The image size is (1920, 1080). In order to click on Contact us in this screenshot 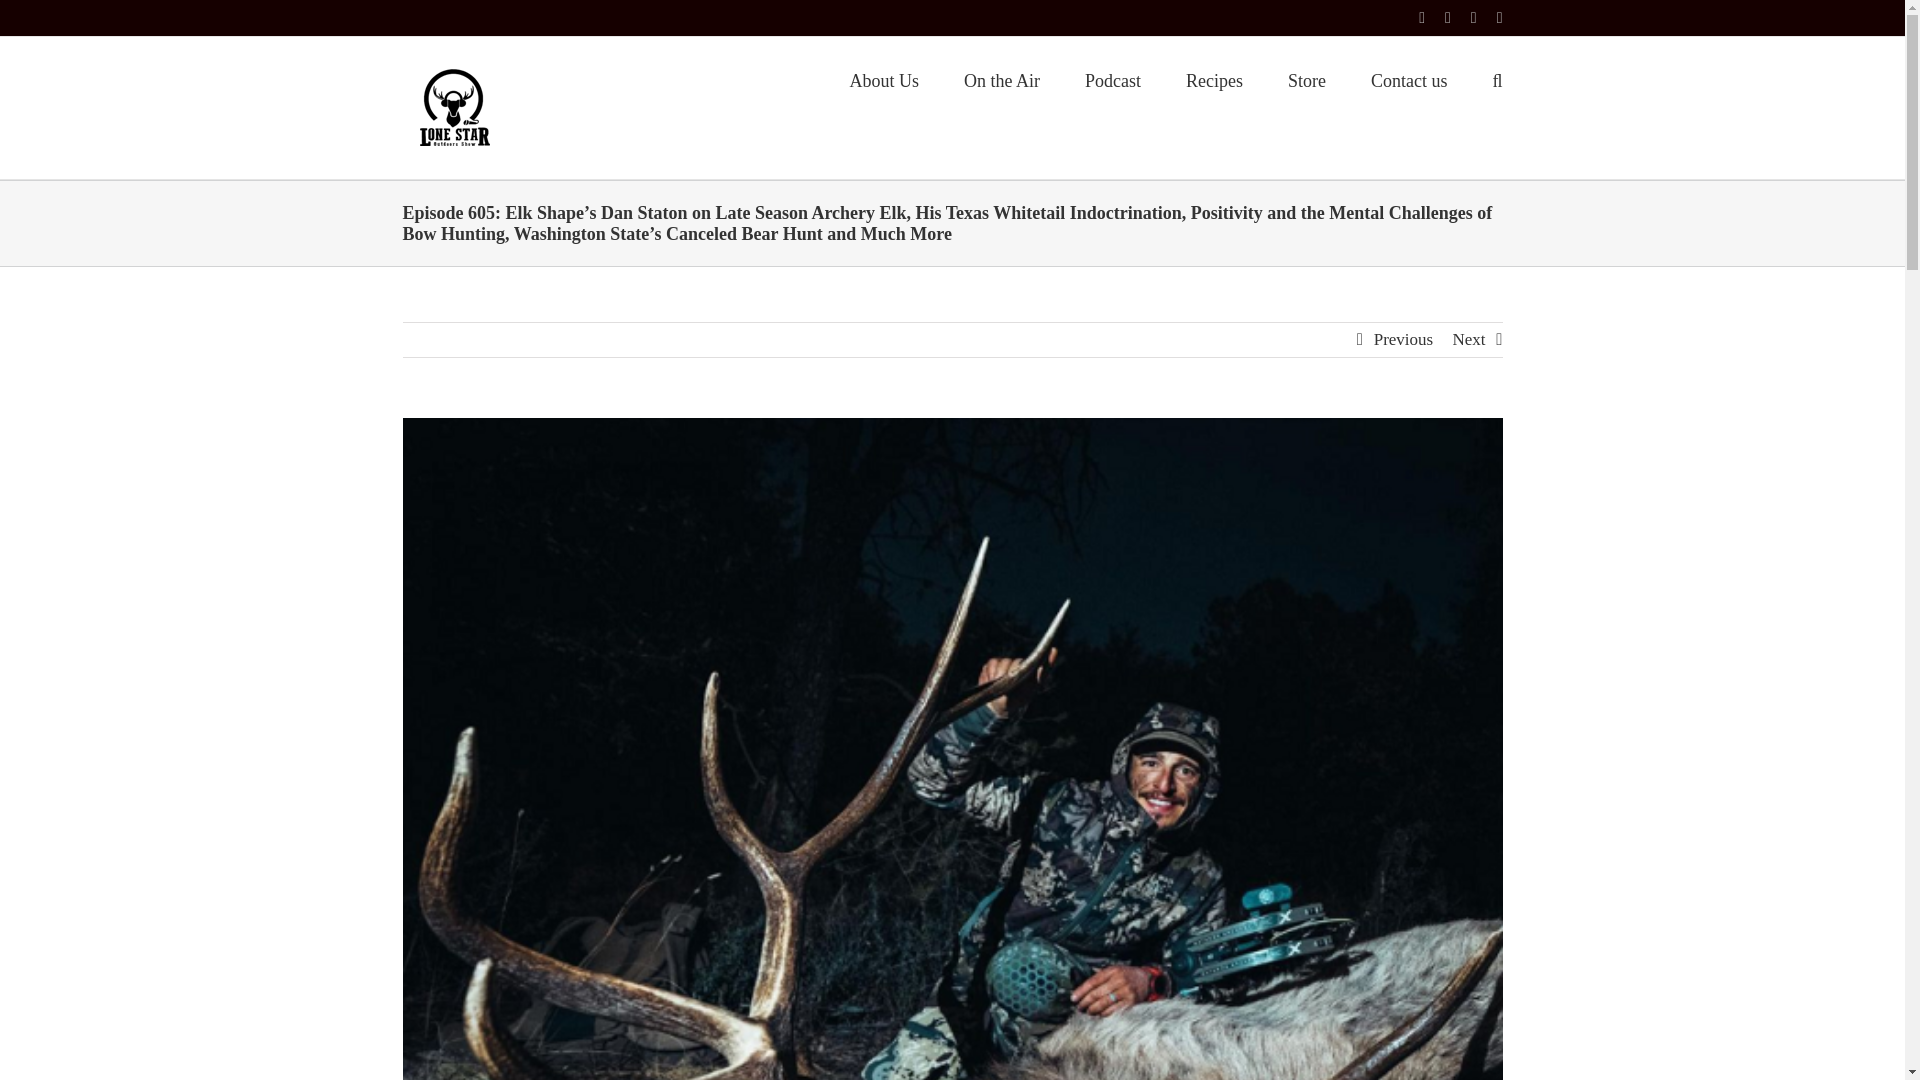, I will do `click(1408, 78)`.